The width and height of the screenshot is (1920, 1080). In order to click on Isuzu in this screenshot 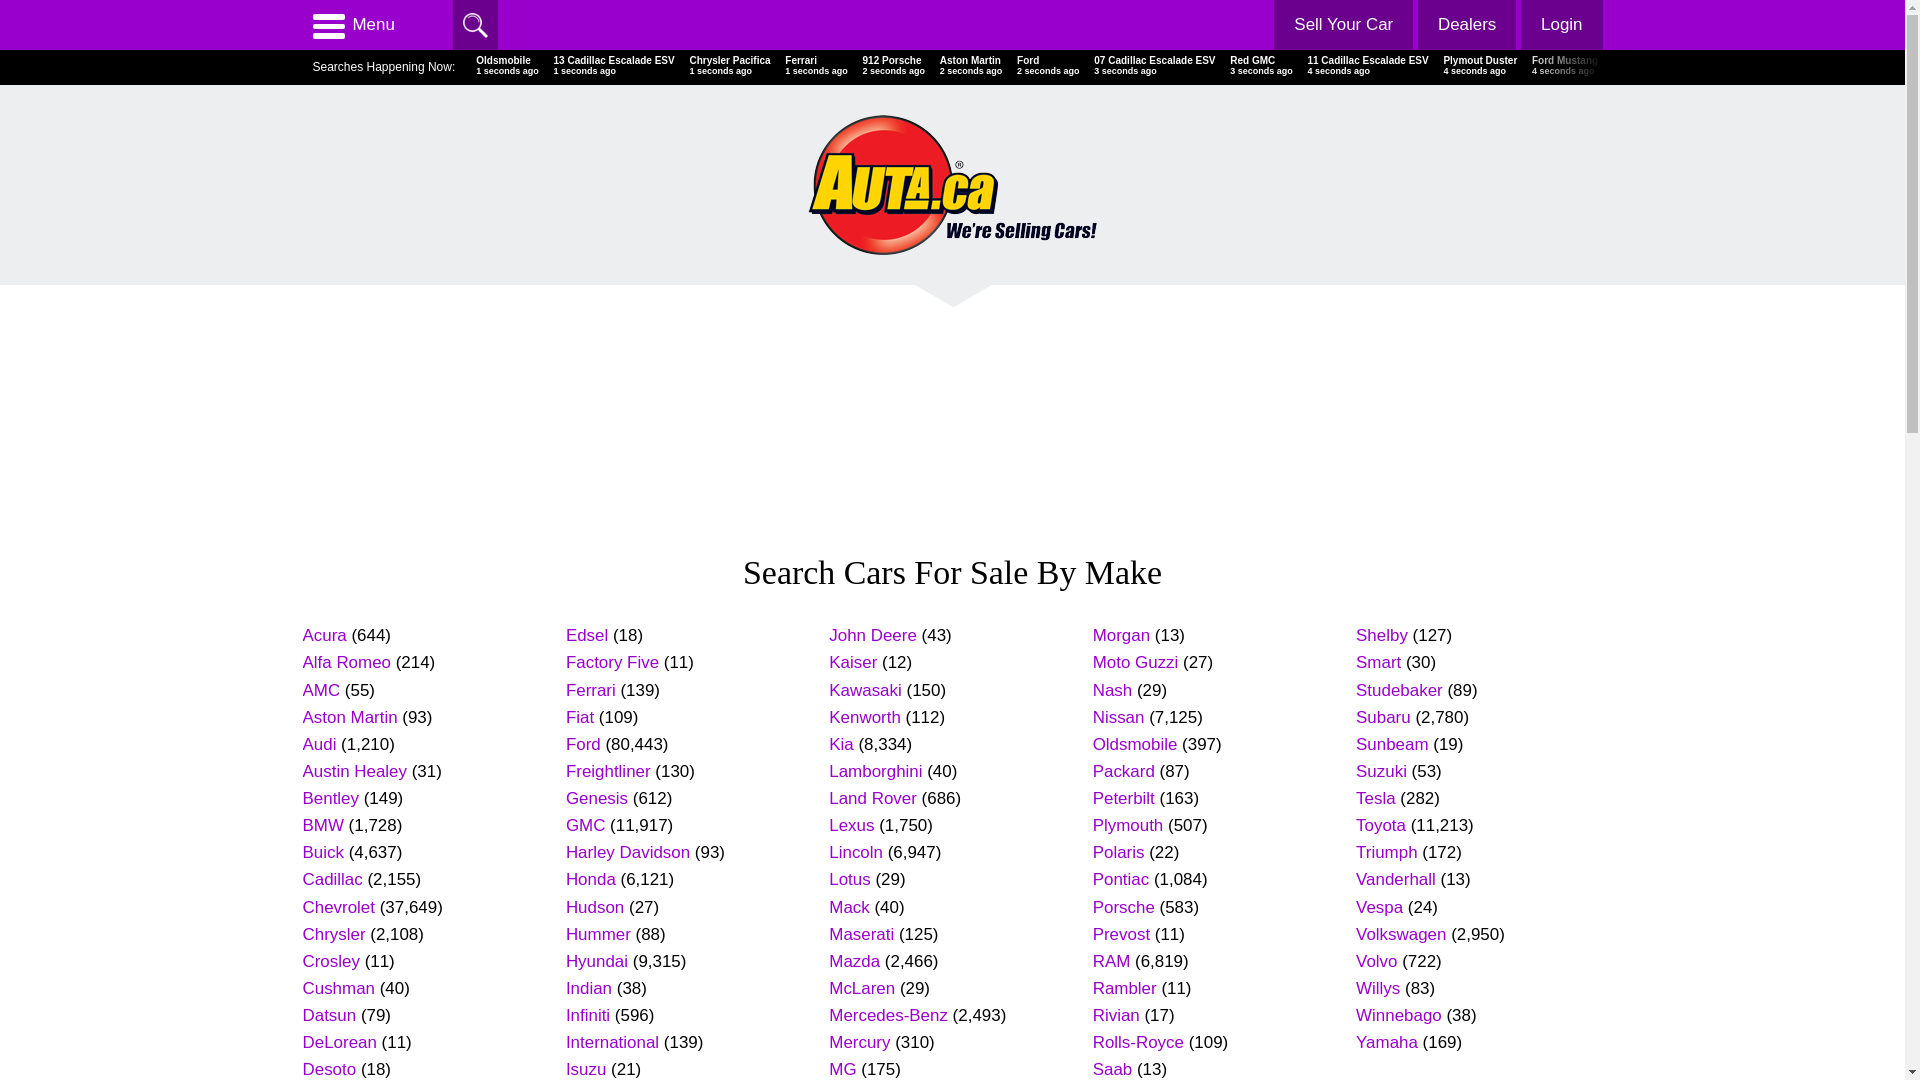, I will do `click(586, 1070)`.